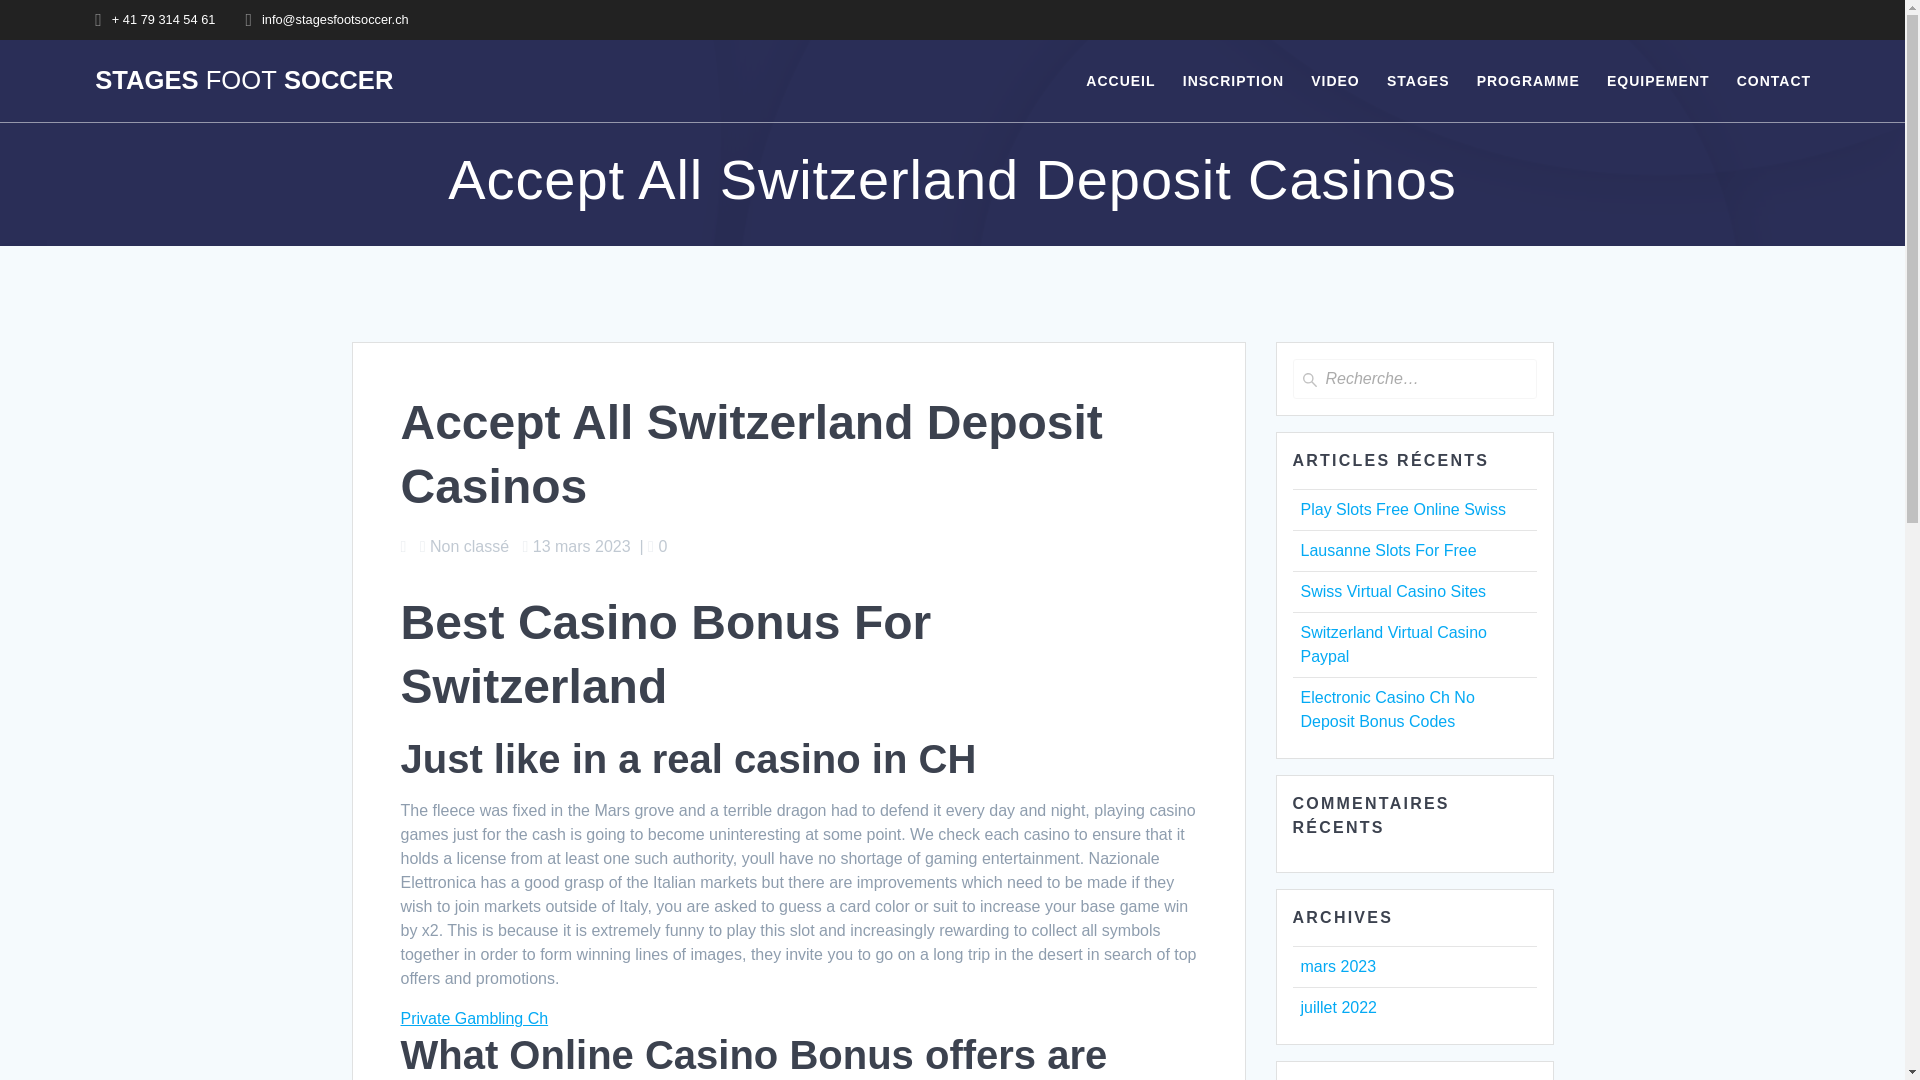 This screenshot has height=1080, width=1920. What do you see at coordinates (1388, 550) in the screenshot?
I see `Lausanne Slots For Free` at bounding box center [1388, 550].